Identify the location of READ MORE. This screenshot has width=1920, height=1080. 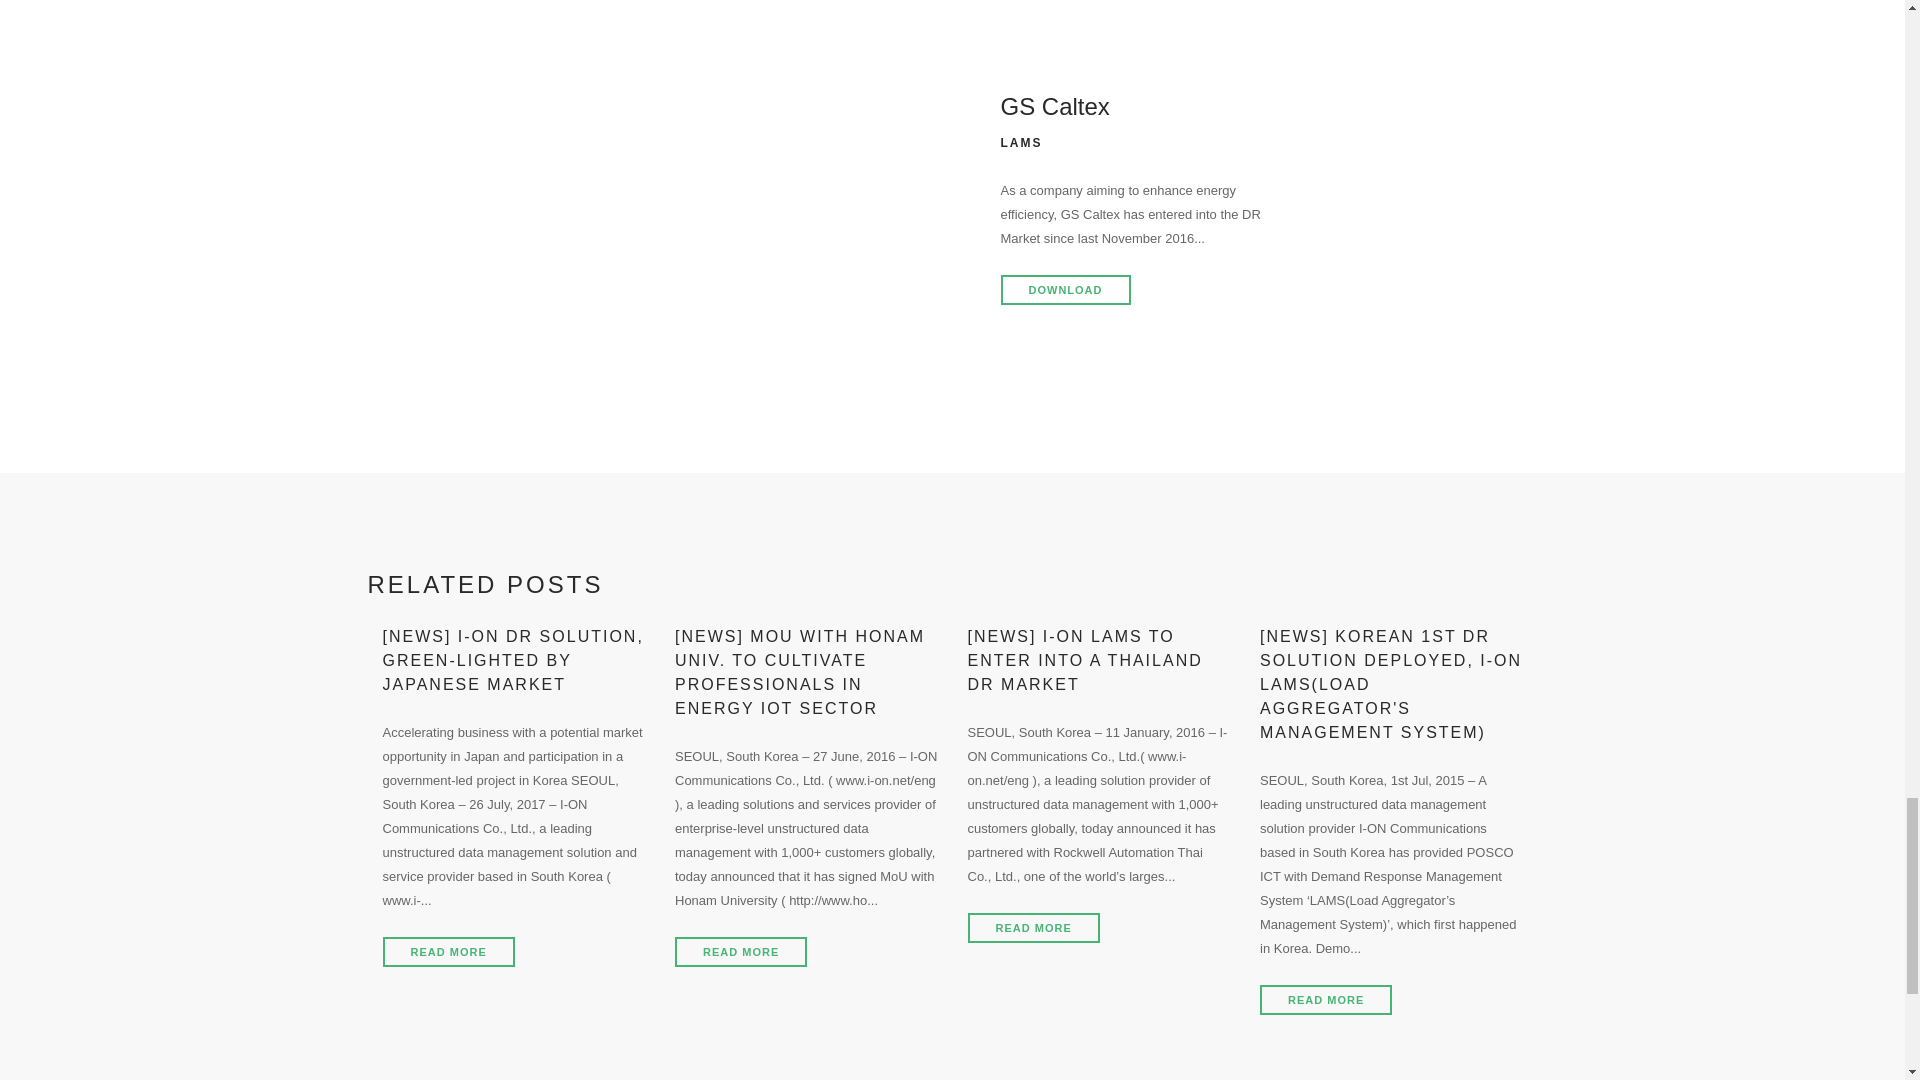
(448, 952).